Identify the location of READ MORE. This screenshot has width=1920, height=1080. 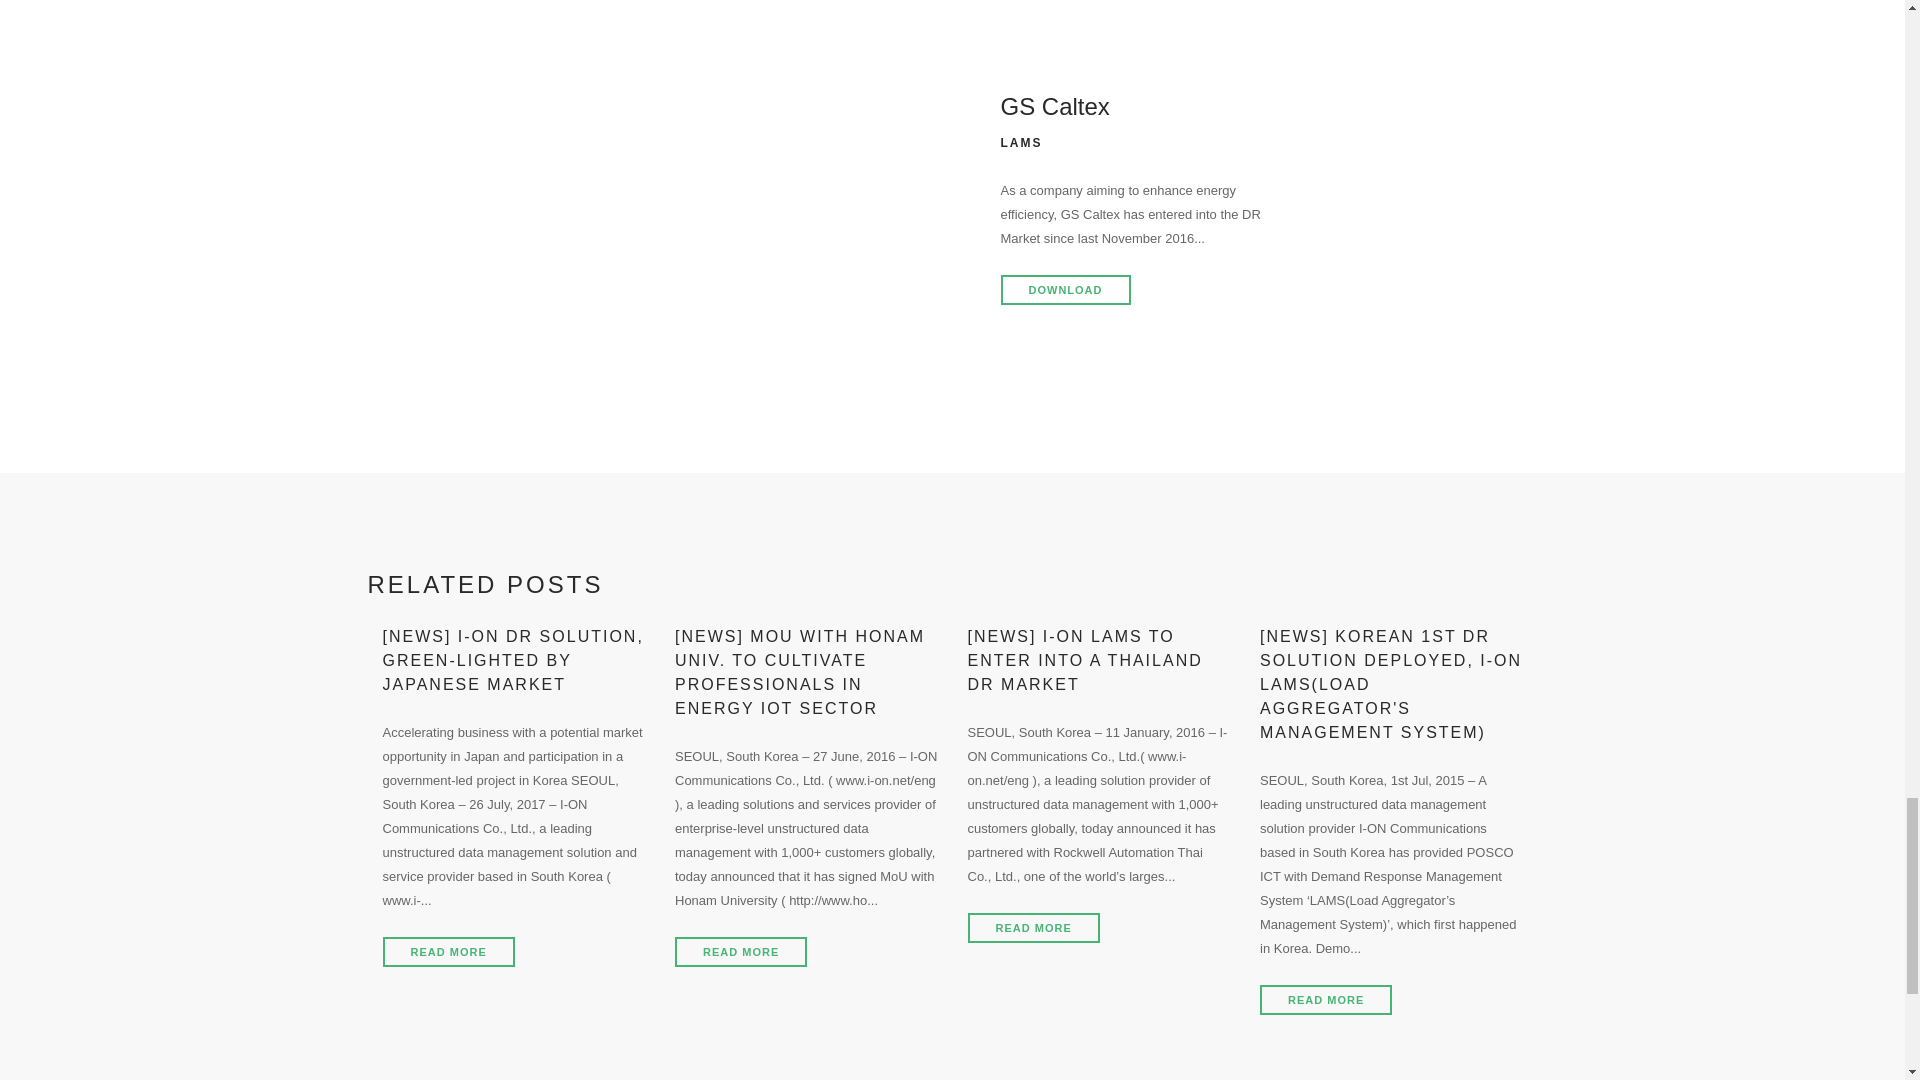
(448, 952).